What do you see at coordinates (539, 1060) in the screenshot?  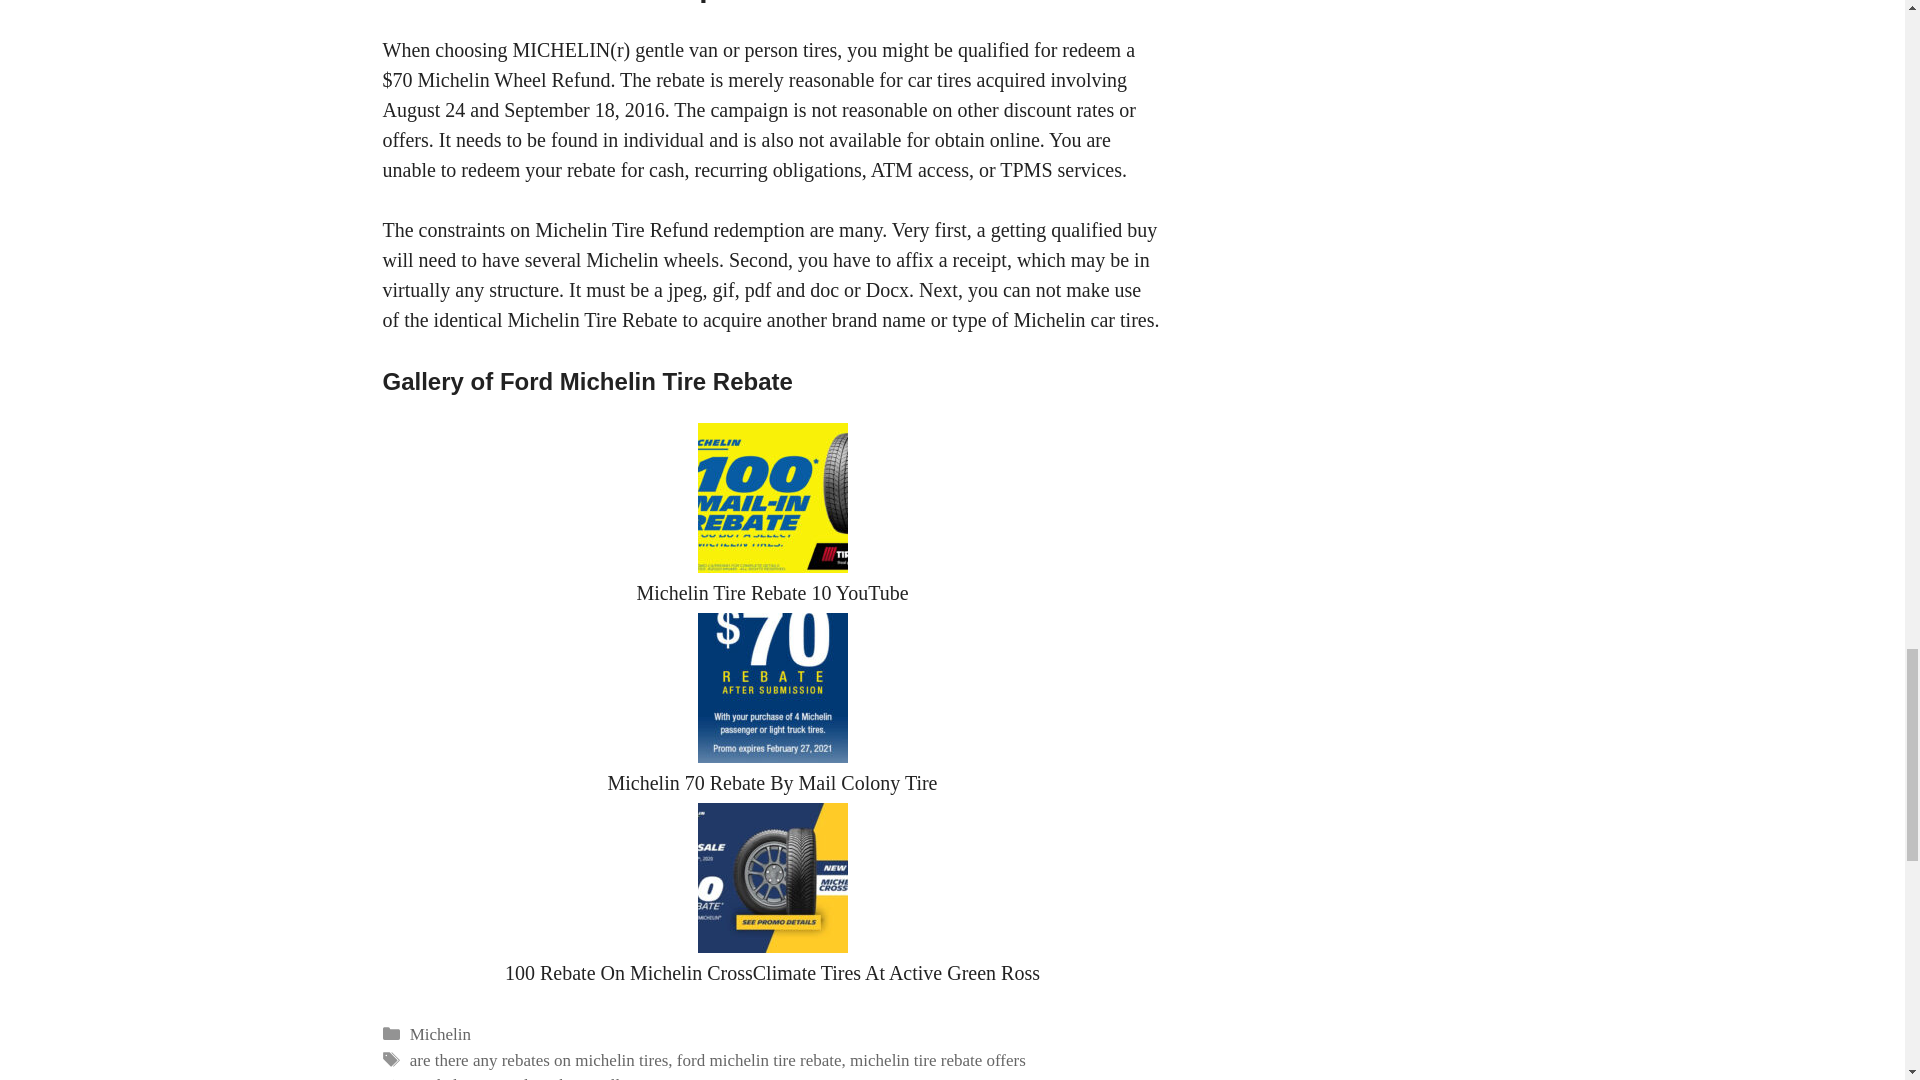 I see `are there any rebates on michelin tires` at bounding box center [539, 1060].